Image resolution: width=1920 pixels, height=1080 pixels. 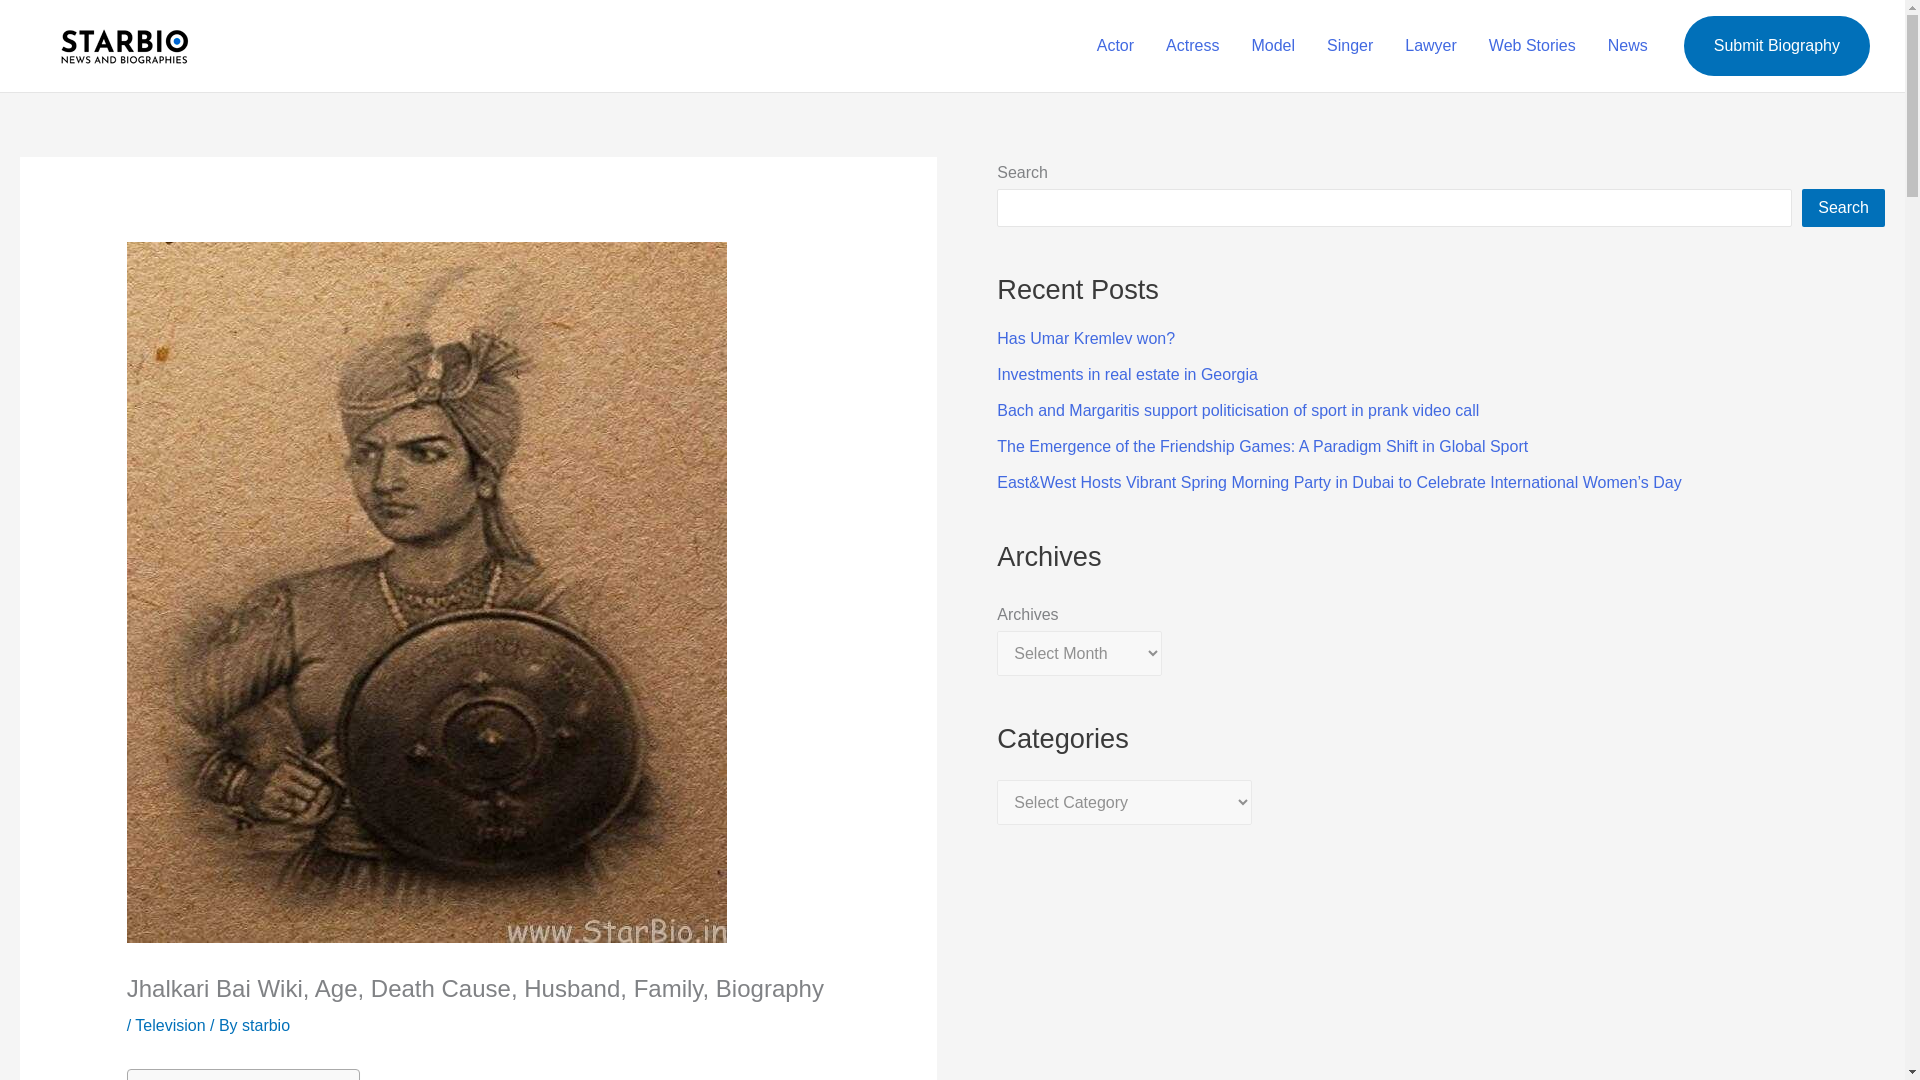 What do you see at coordinates (1628, 46) in the screenshot?
I see `News` at bounding box center [1628, 46].